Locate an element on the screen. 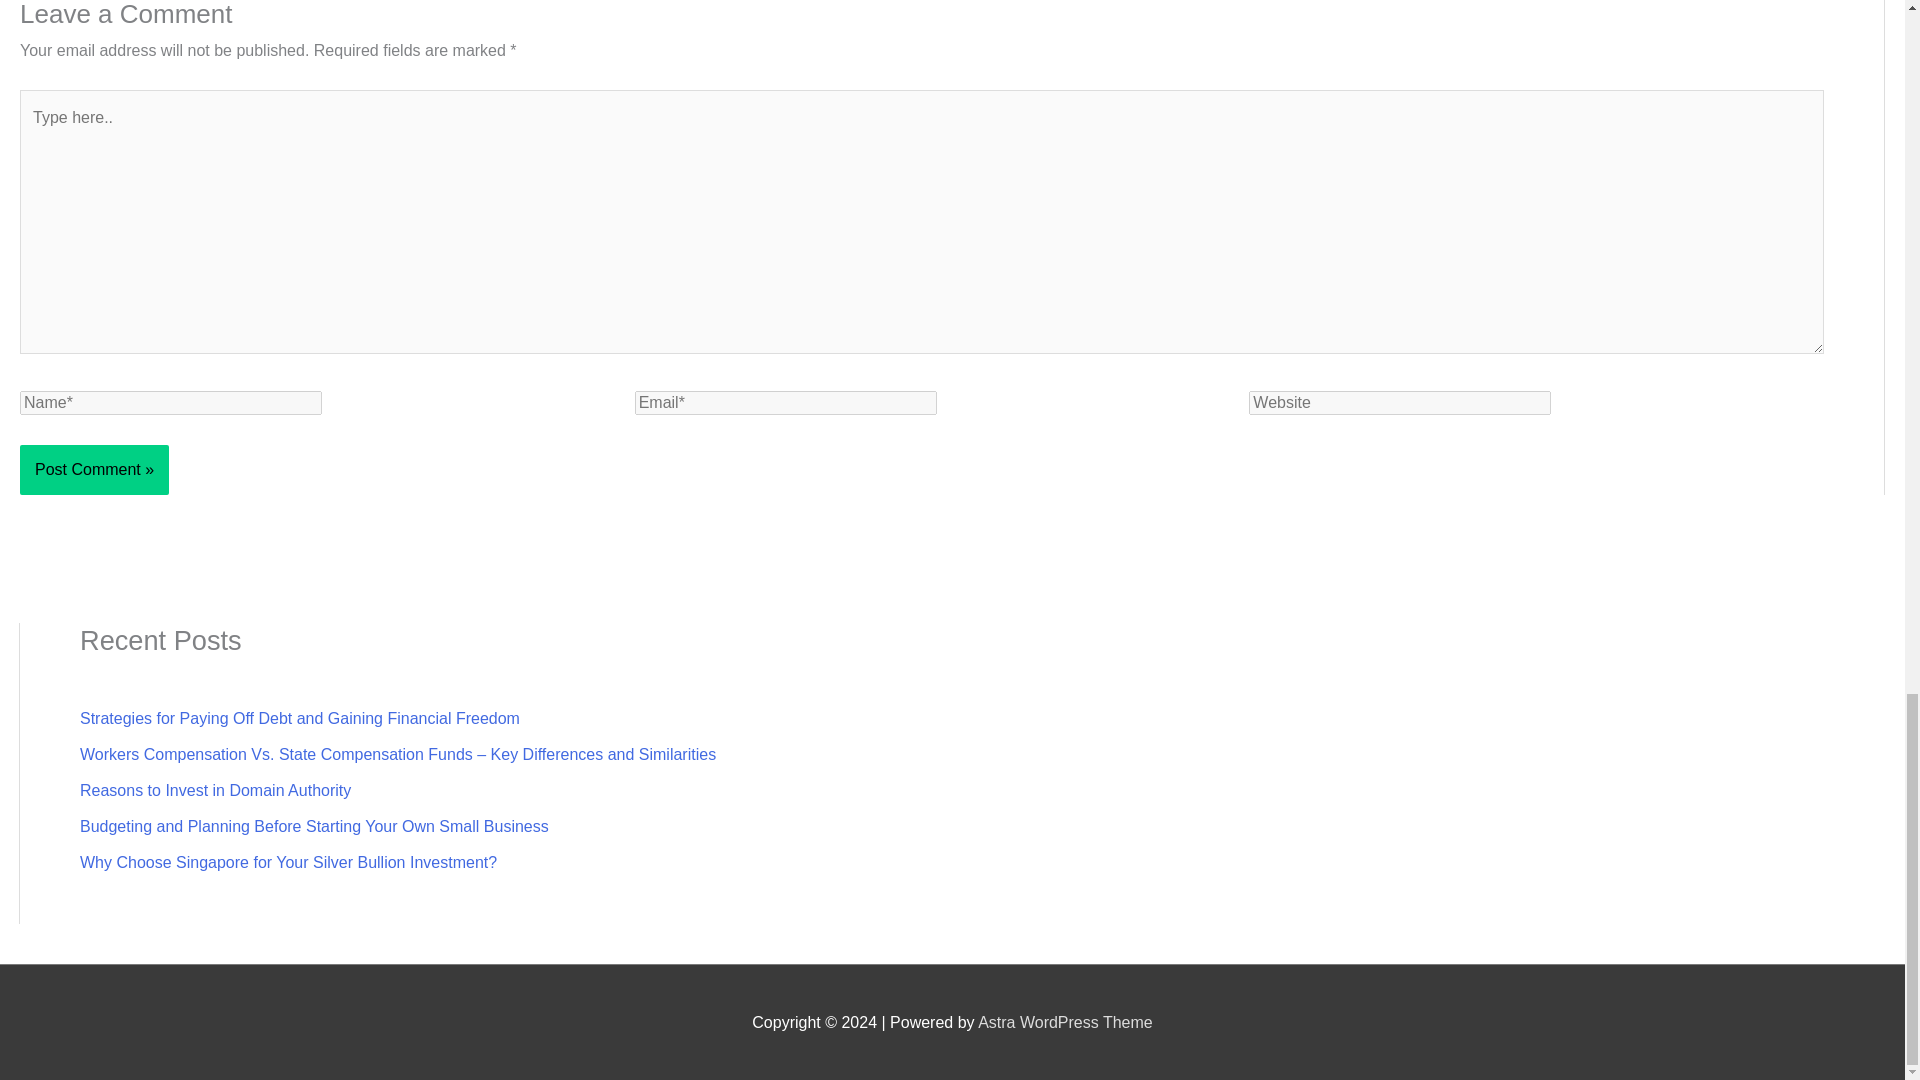 Image resolution: width=1920 pixels, height=1080 pixels. Strategies for Paying Off Debt and Gaining Financial Freedom is located at coordinates (300, 718).